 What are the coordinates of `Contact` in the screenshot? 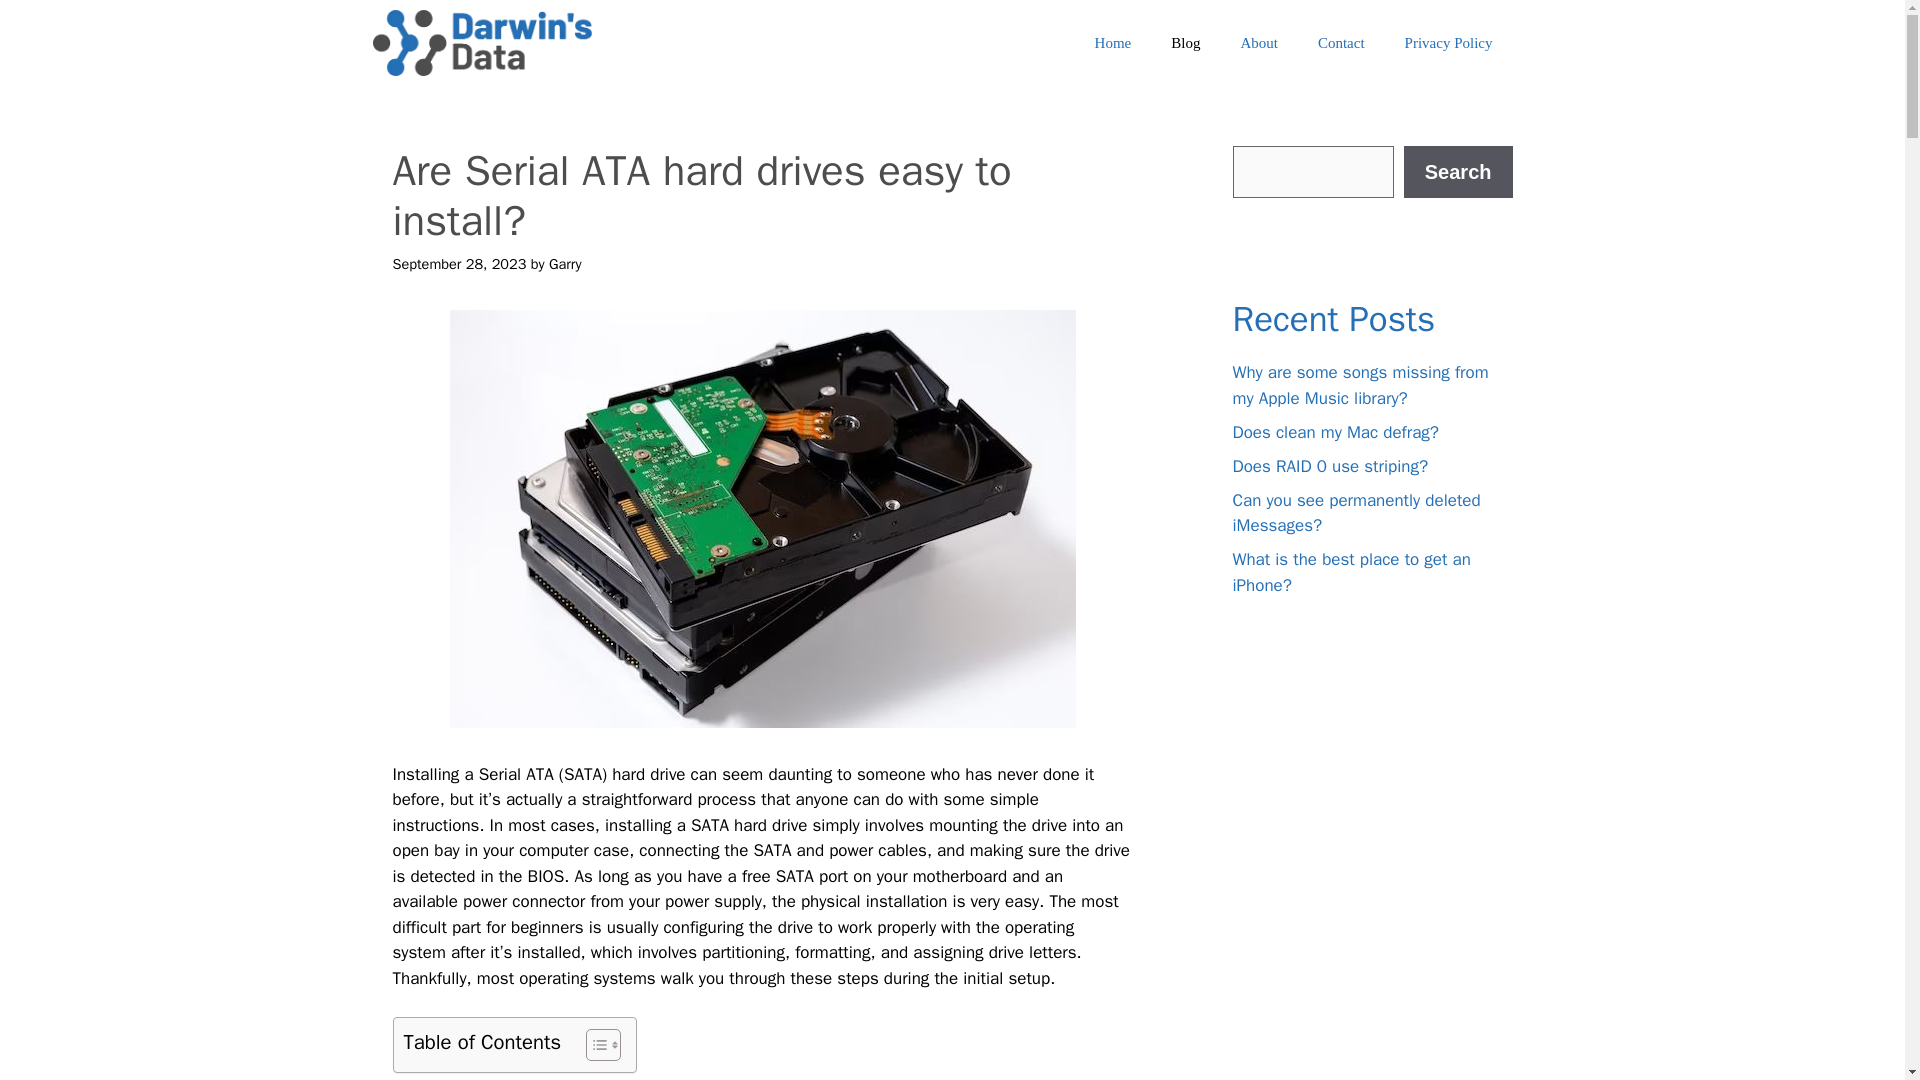 It's located at (1340, 42).